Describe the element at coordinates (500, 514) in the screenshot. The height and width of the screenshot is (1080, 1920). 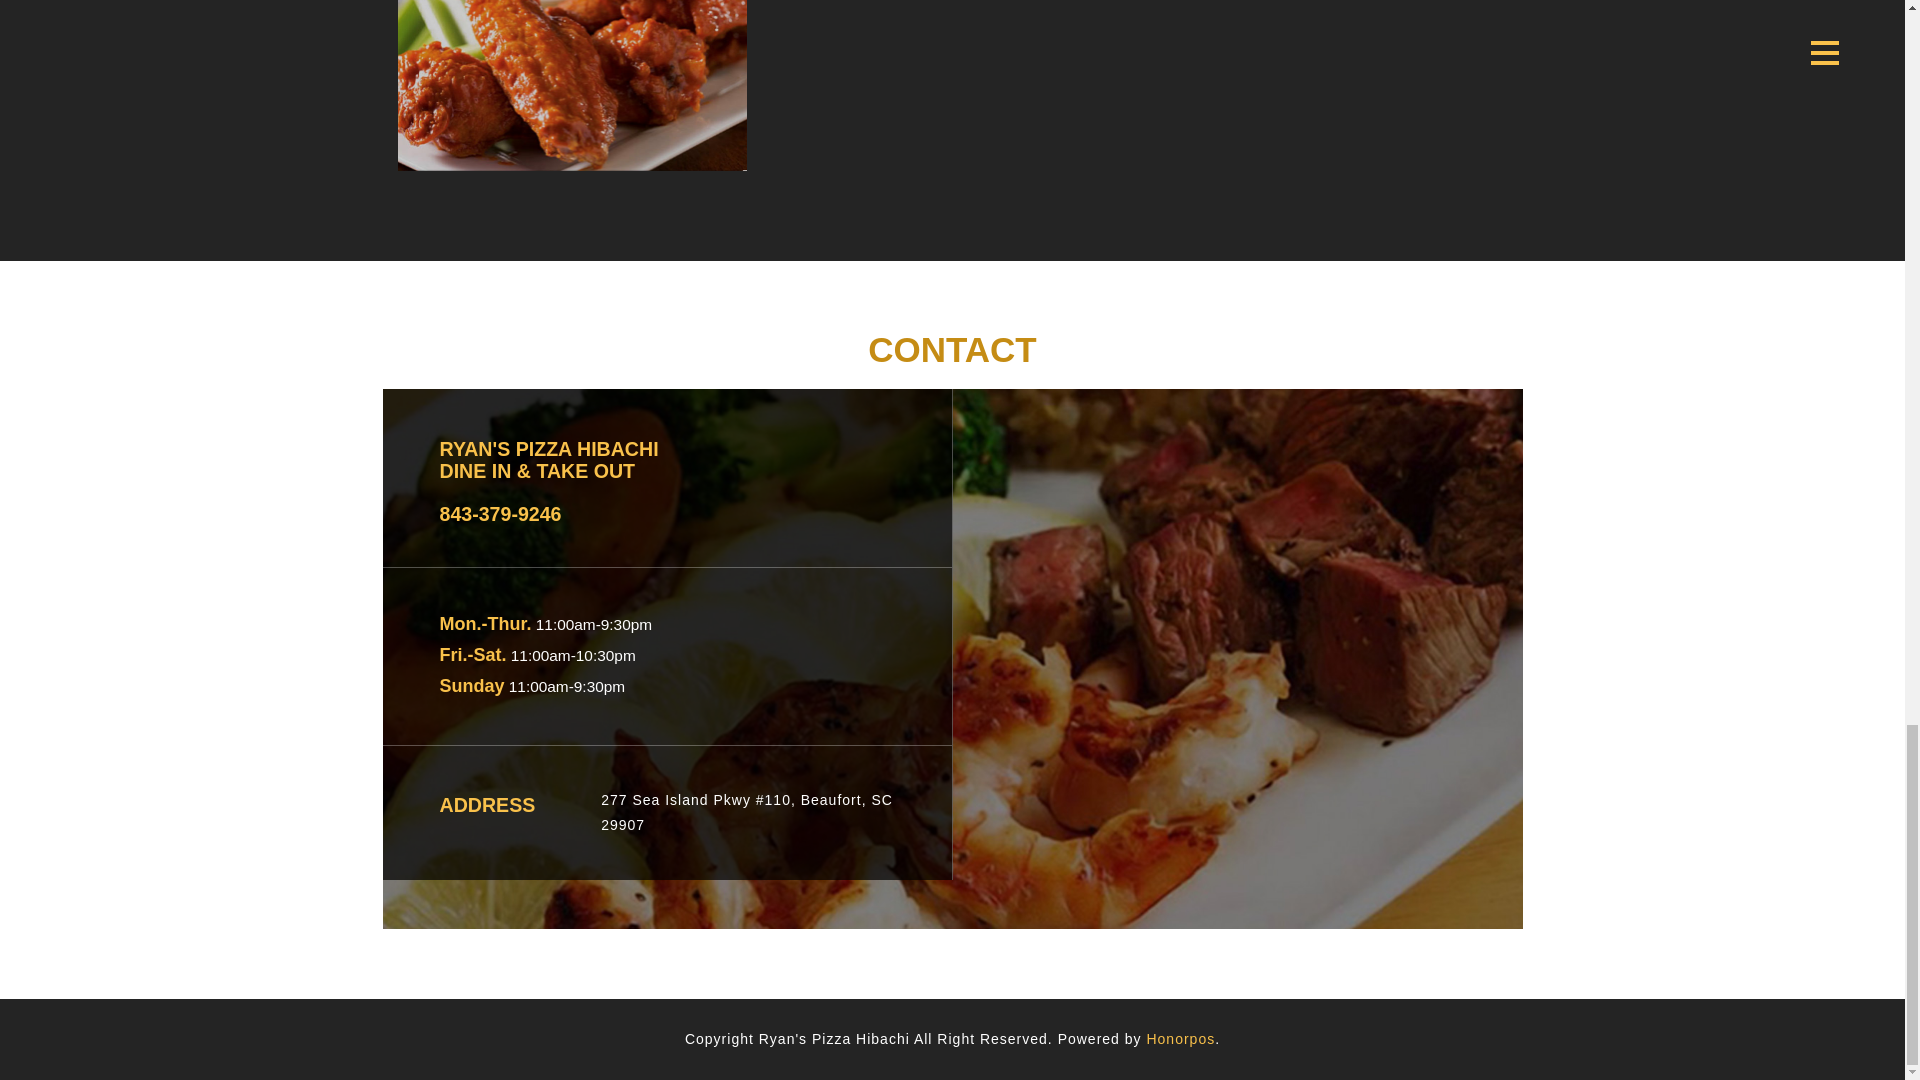
I see `843-379-9246` at that location.